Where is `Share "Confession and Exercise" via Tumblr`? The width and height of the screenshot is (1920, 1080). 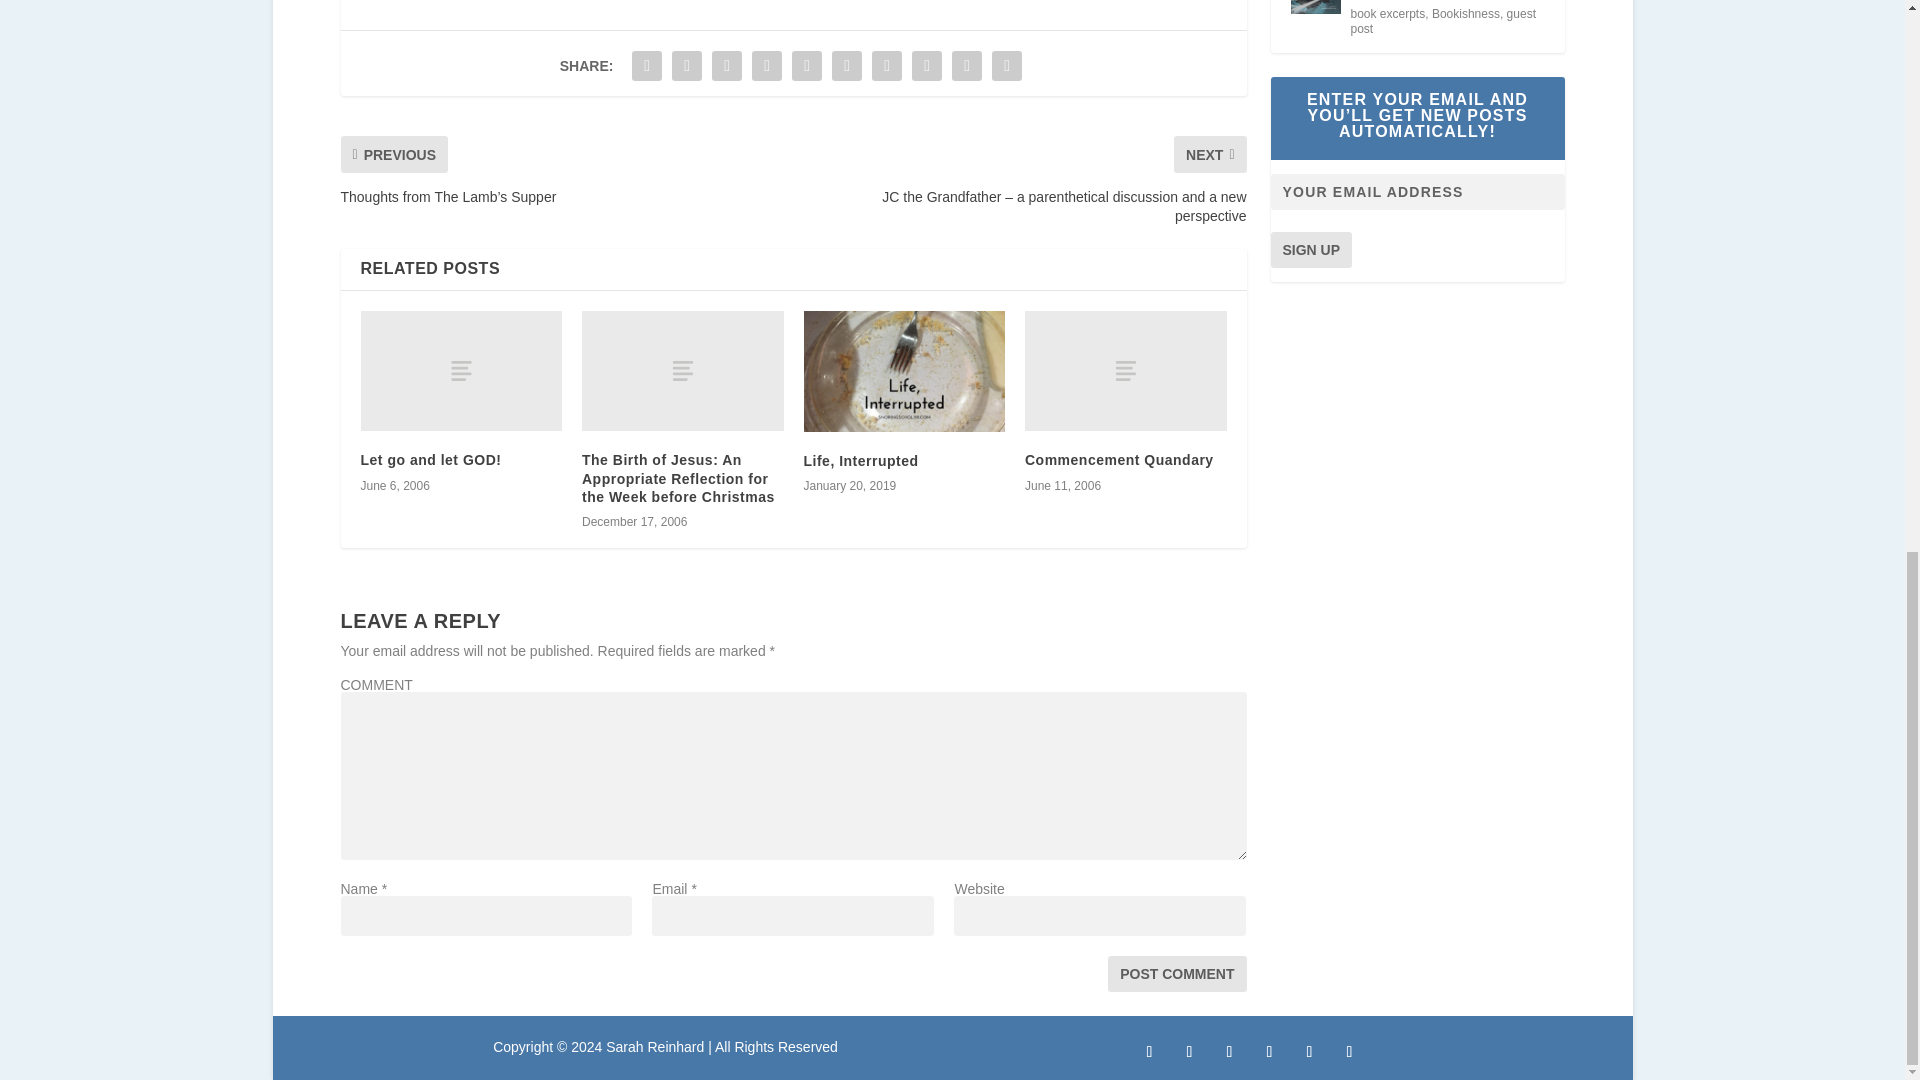
Share "Confession and Exercise" via Tumblr is located at coordinates (766, 66).